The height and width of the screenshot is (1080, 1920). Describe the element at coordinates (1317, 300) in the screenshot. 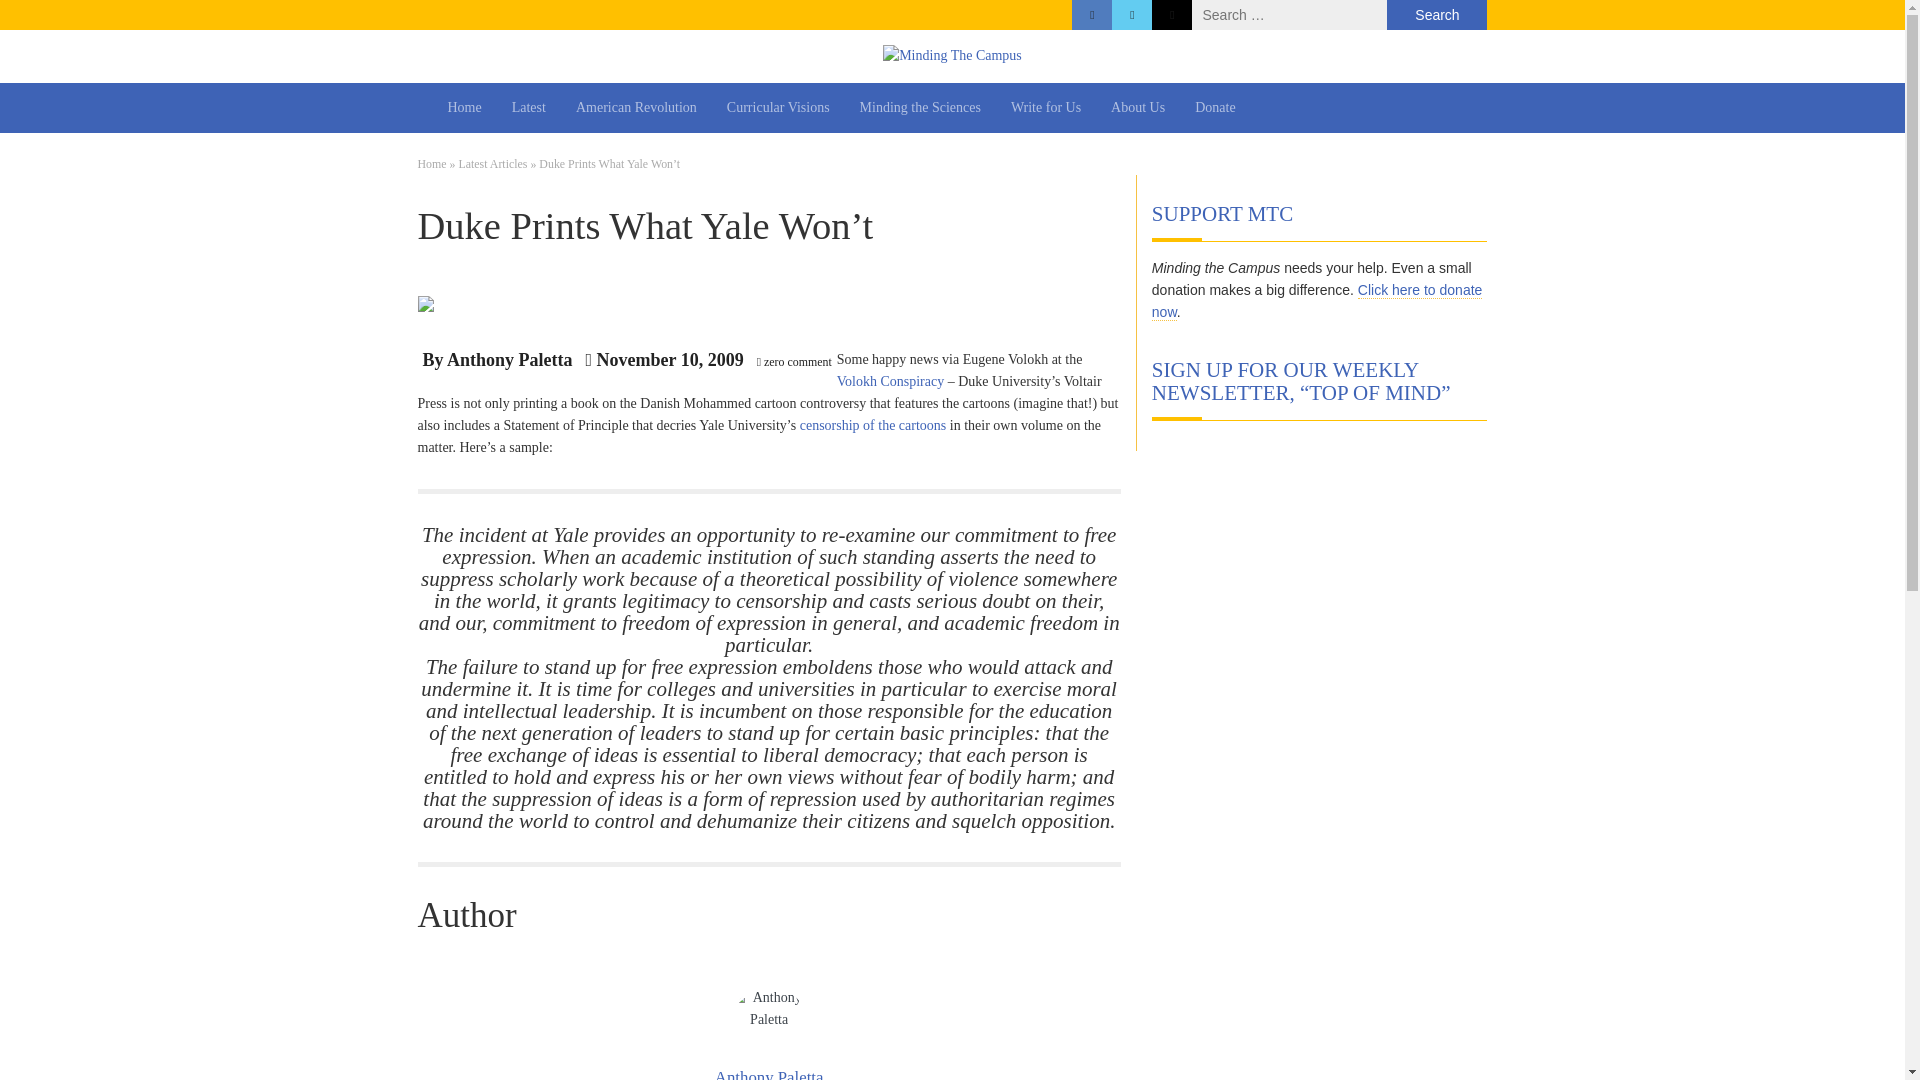

I see `Click here to donate now` at that location.